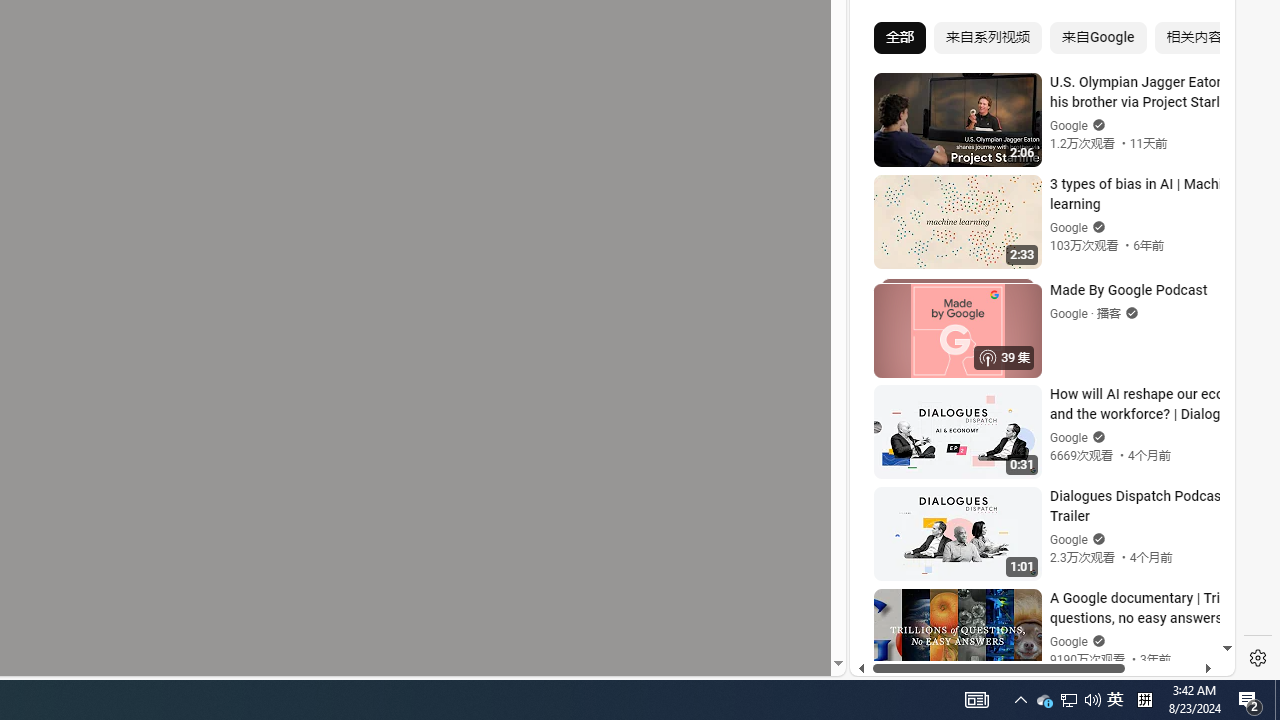 The height and width of the screenshot is (720, 1280). What do you see at coordinates (1034, 432) in the screenshot?
I see `YouTube` at bounding box center [1034, 432].